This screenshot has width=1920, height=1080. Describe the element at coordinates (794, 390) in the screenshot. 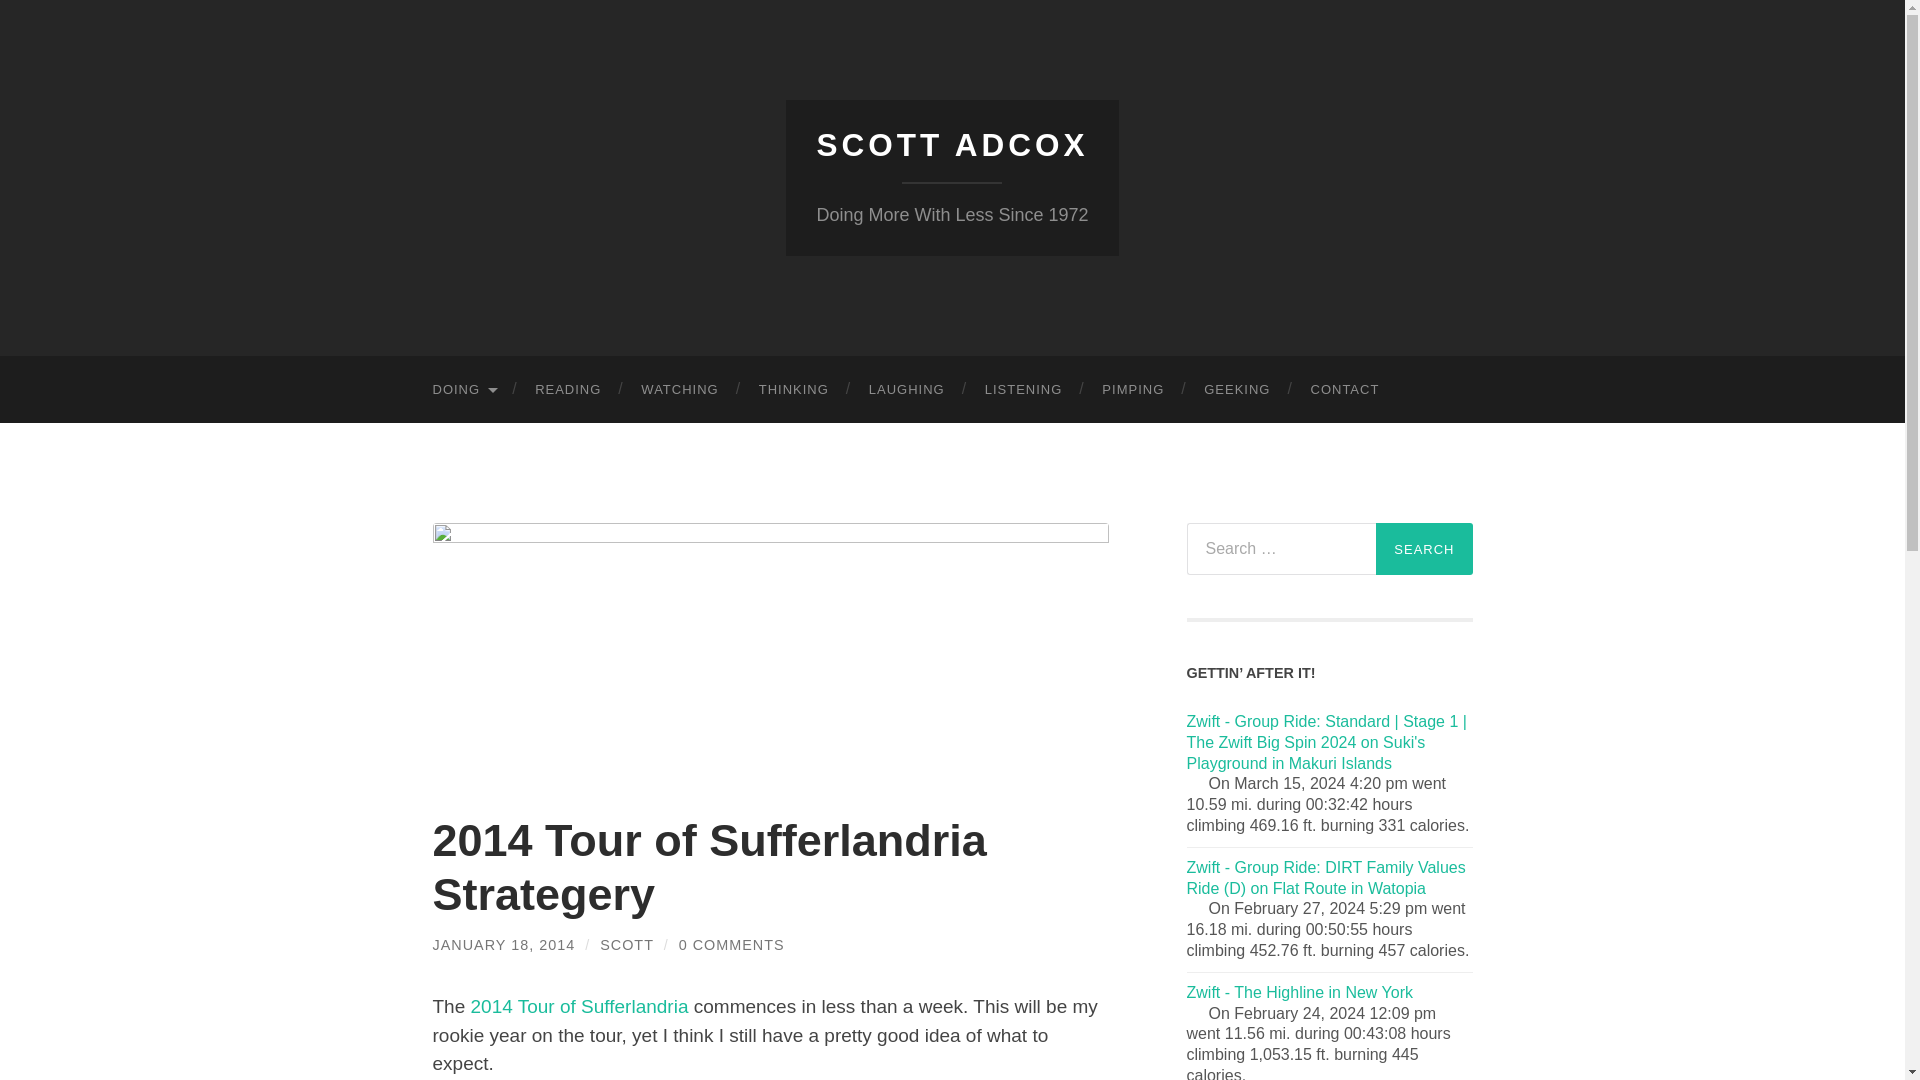

I see `THINKING` at that location.